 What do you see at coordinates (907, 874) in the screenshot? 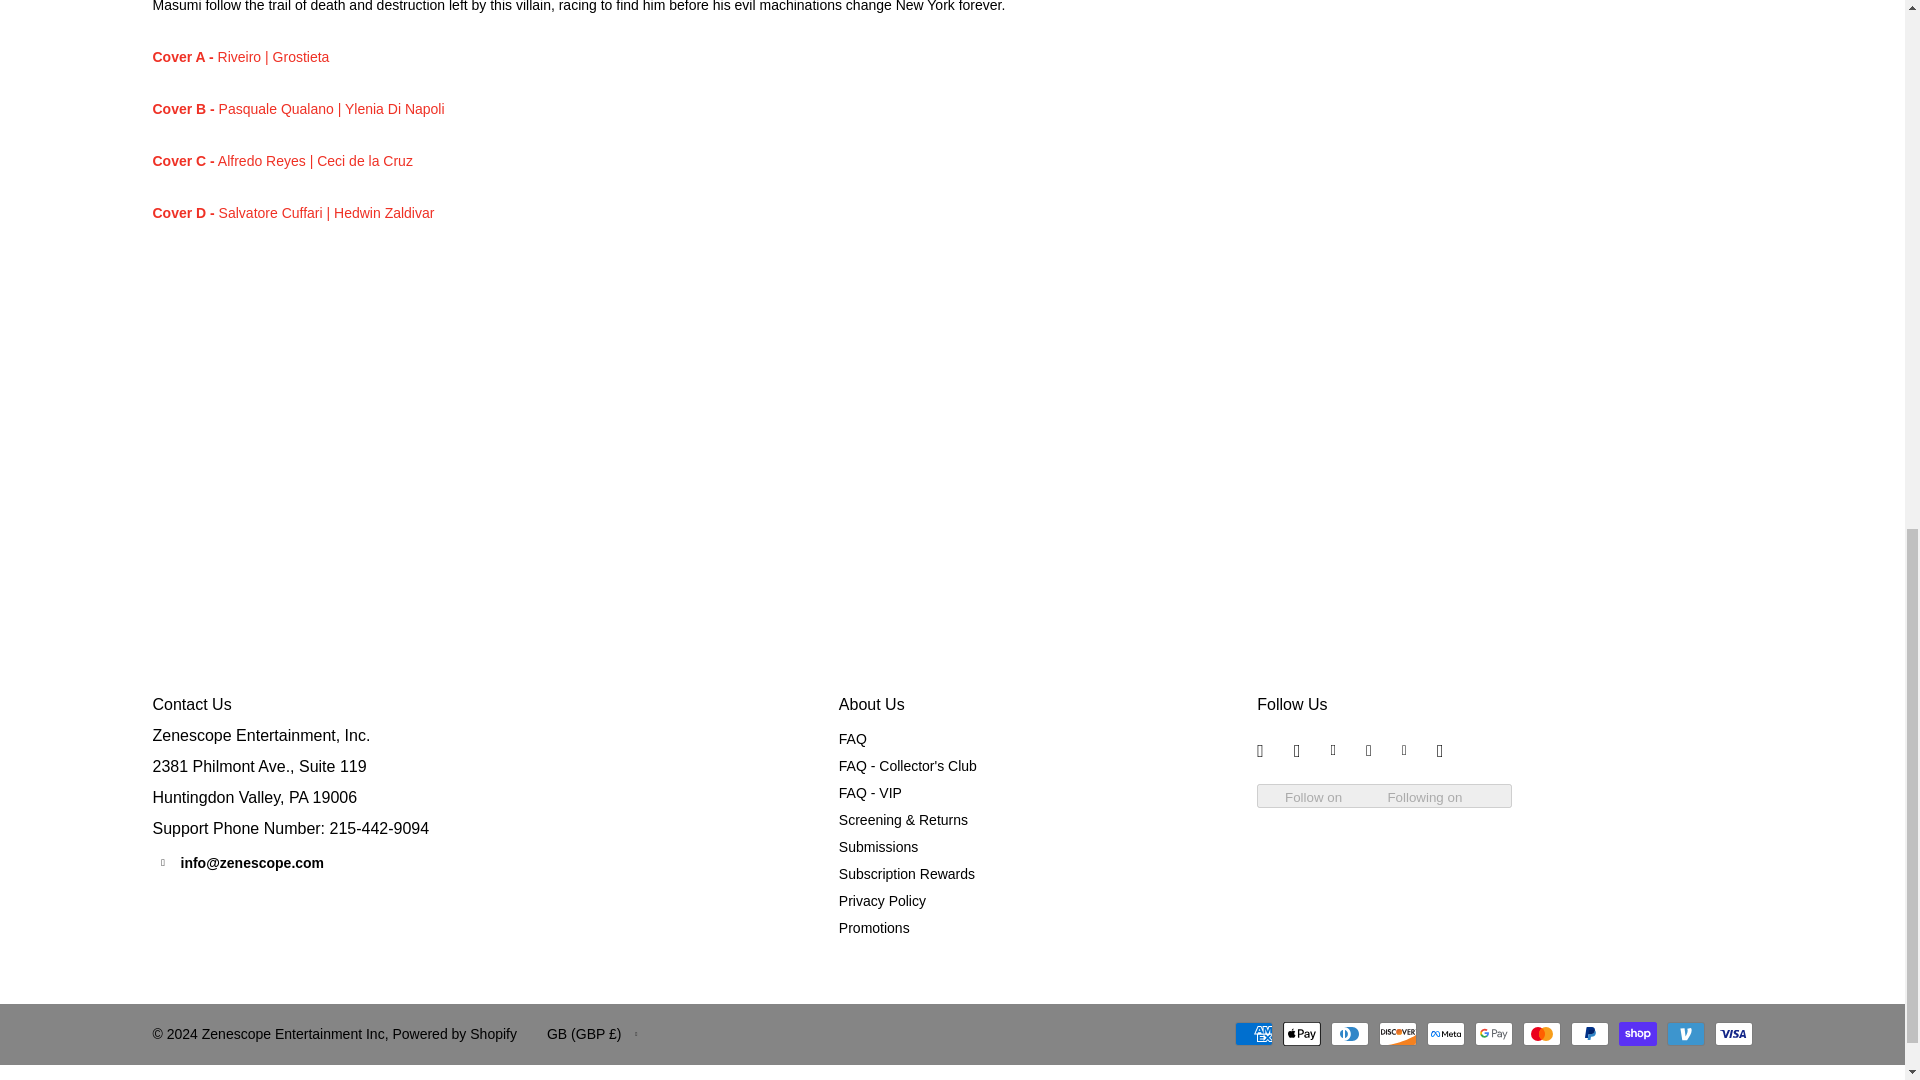
I see `Subscription Rewards` at bounding box center [907, 874].